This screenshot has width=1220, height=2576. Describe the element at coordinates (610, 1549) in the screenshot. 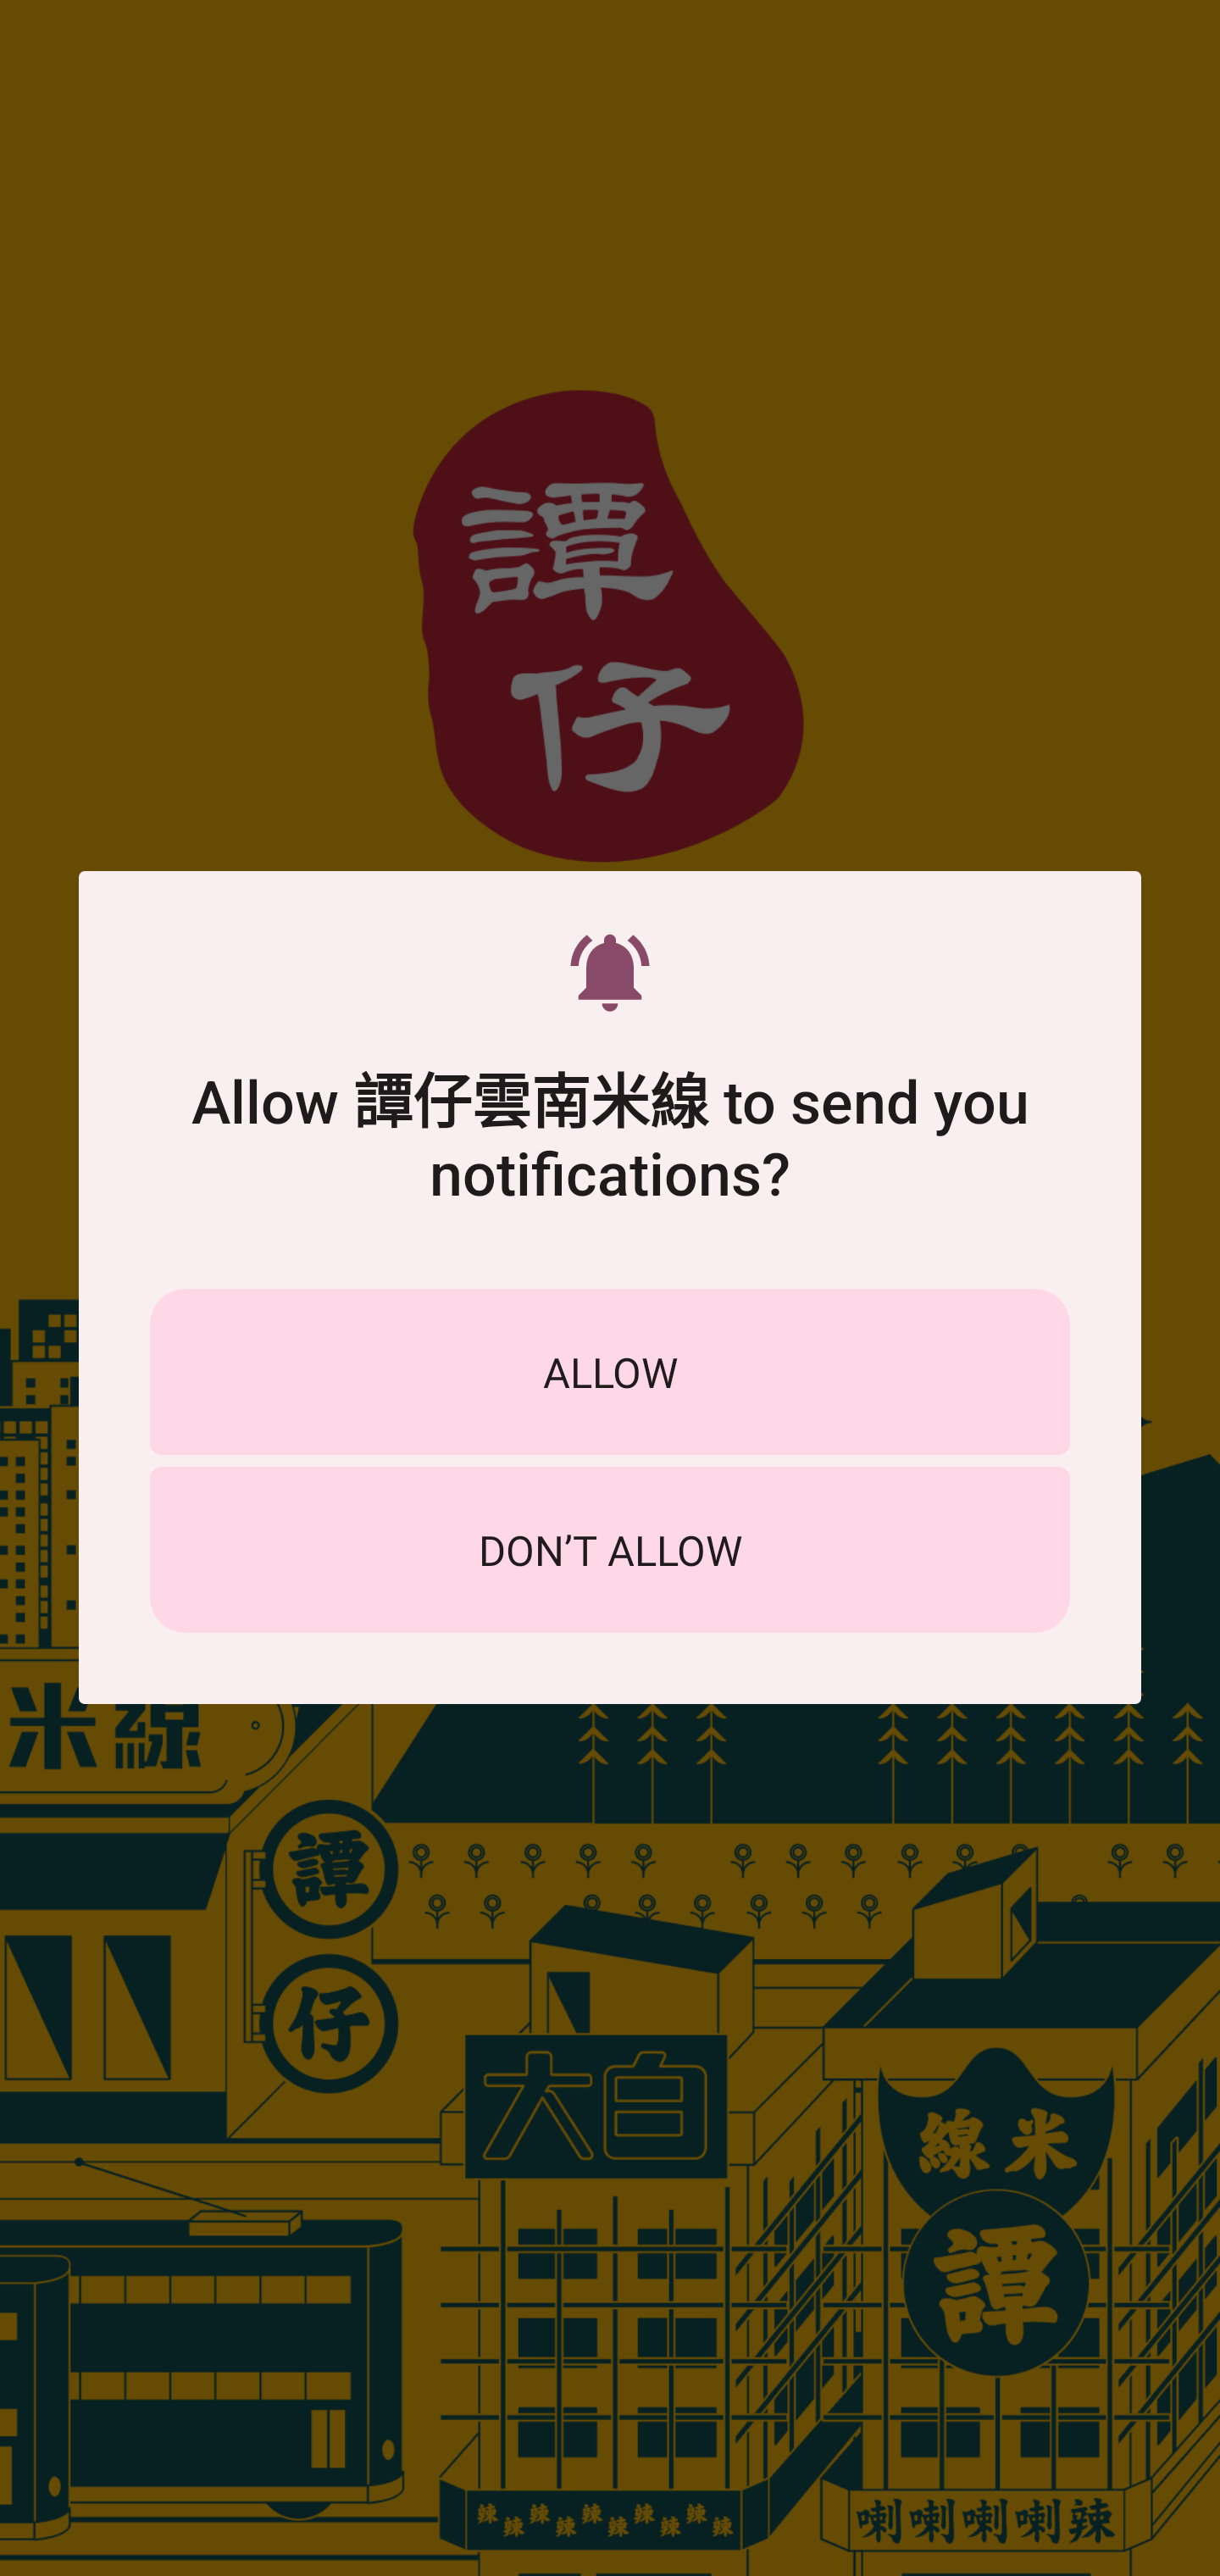

I see `DON’T ALLOW` at that location.